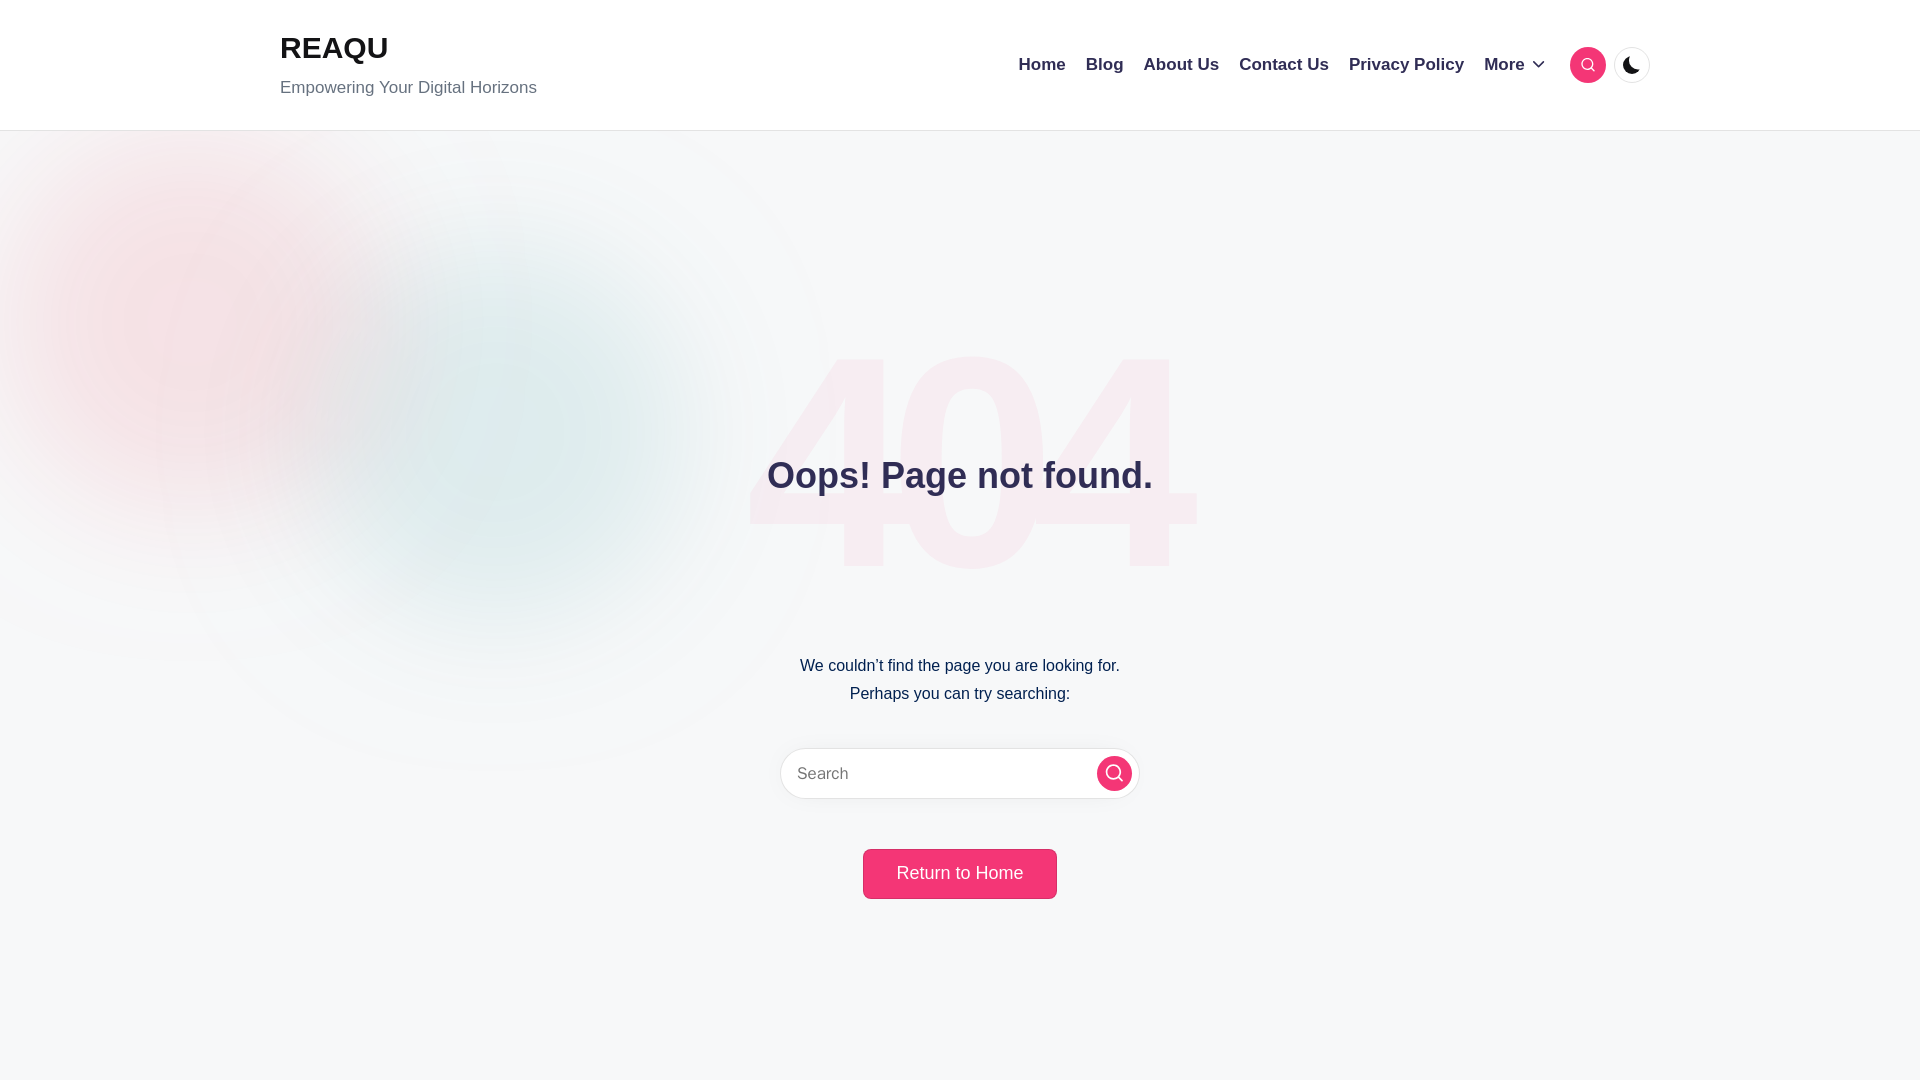 This screenshot has width=1920, height=1080. What do you see at coordinates (1104, 64) in the screenshot?
I see `Blog` at bounding box center [1104, 64].